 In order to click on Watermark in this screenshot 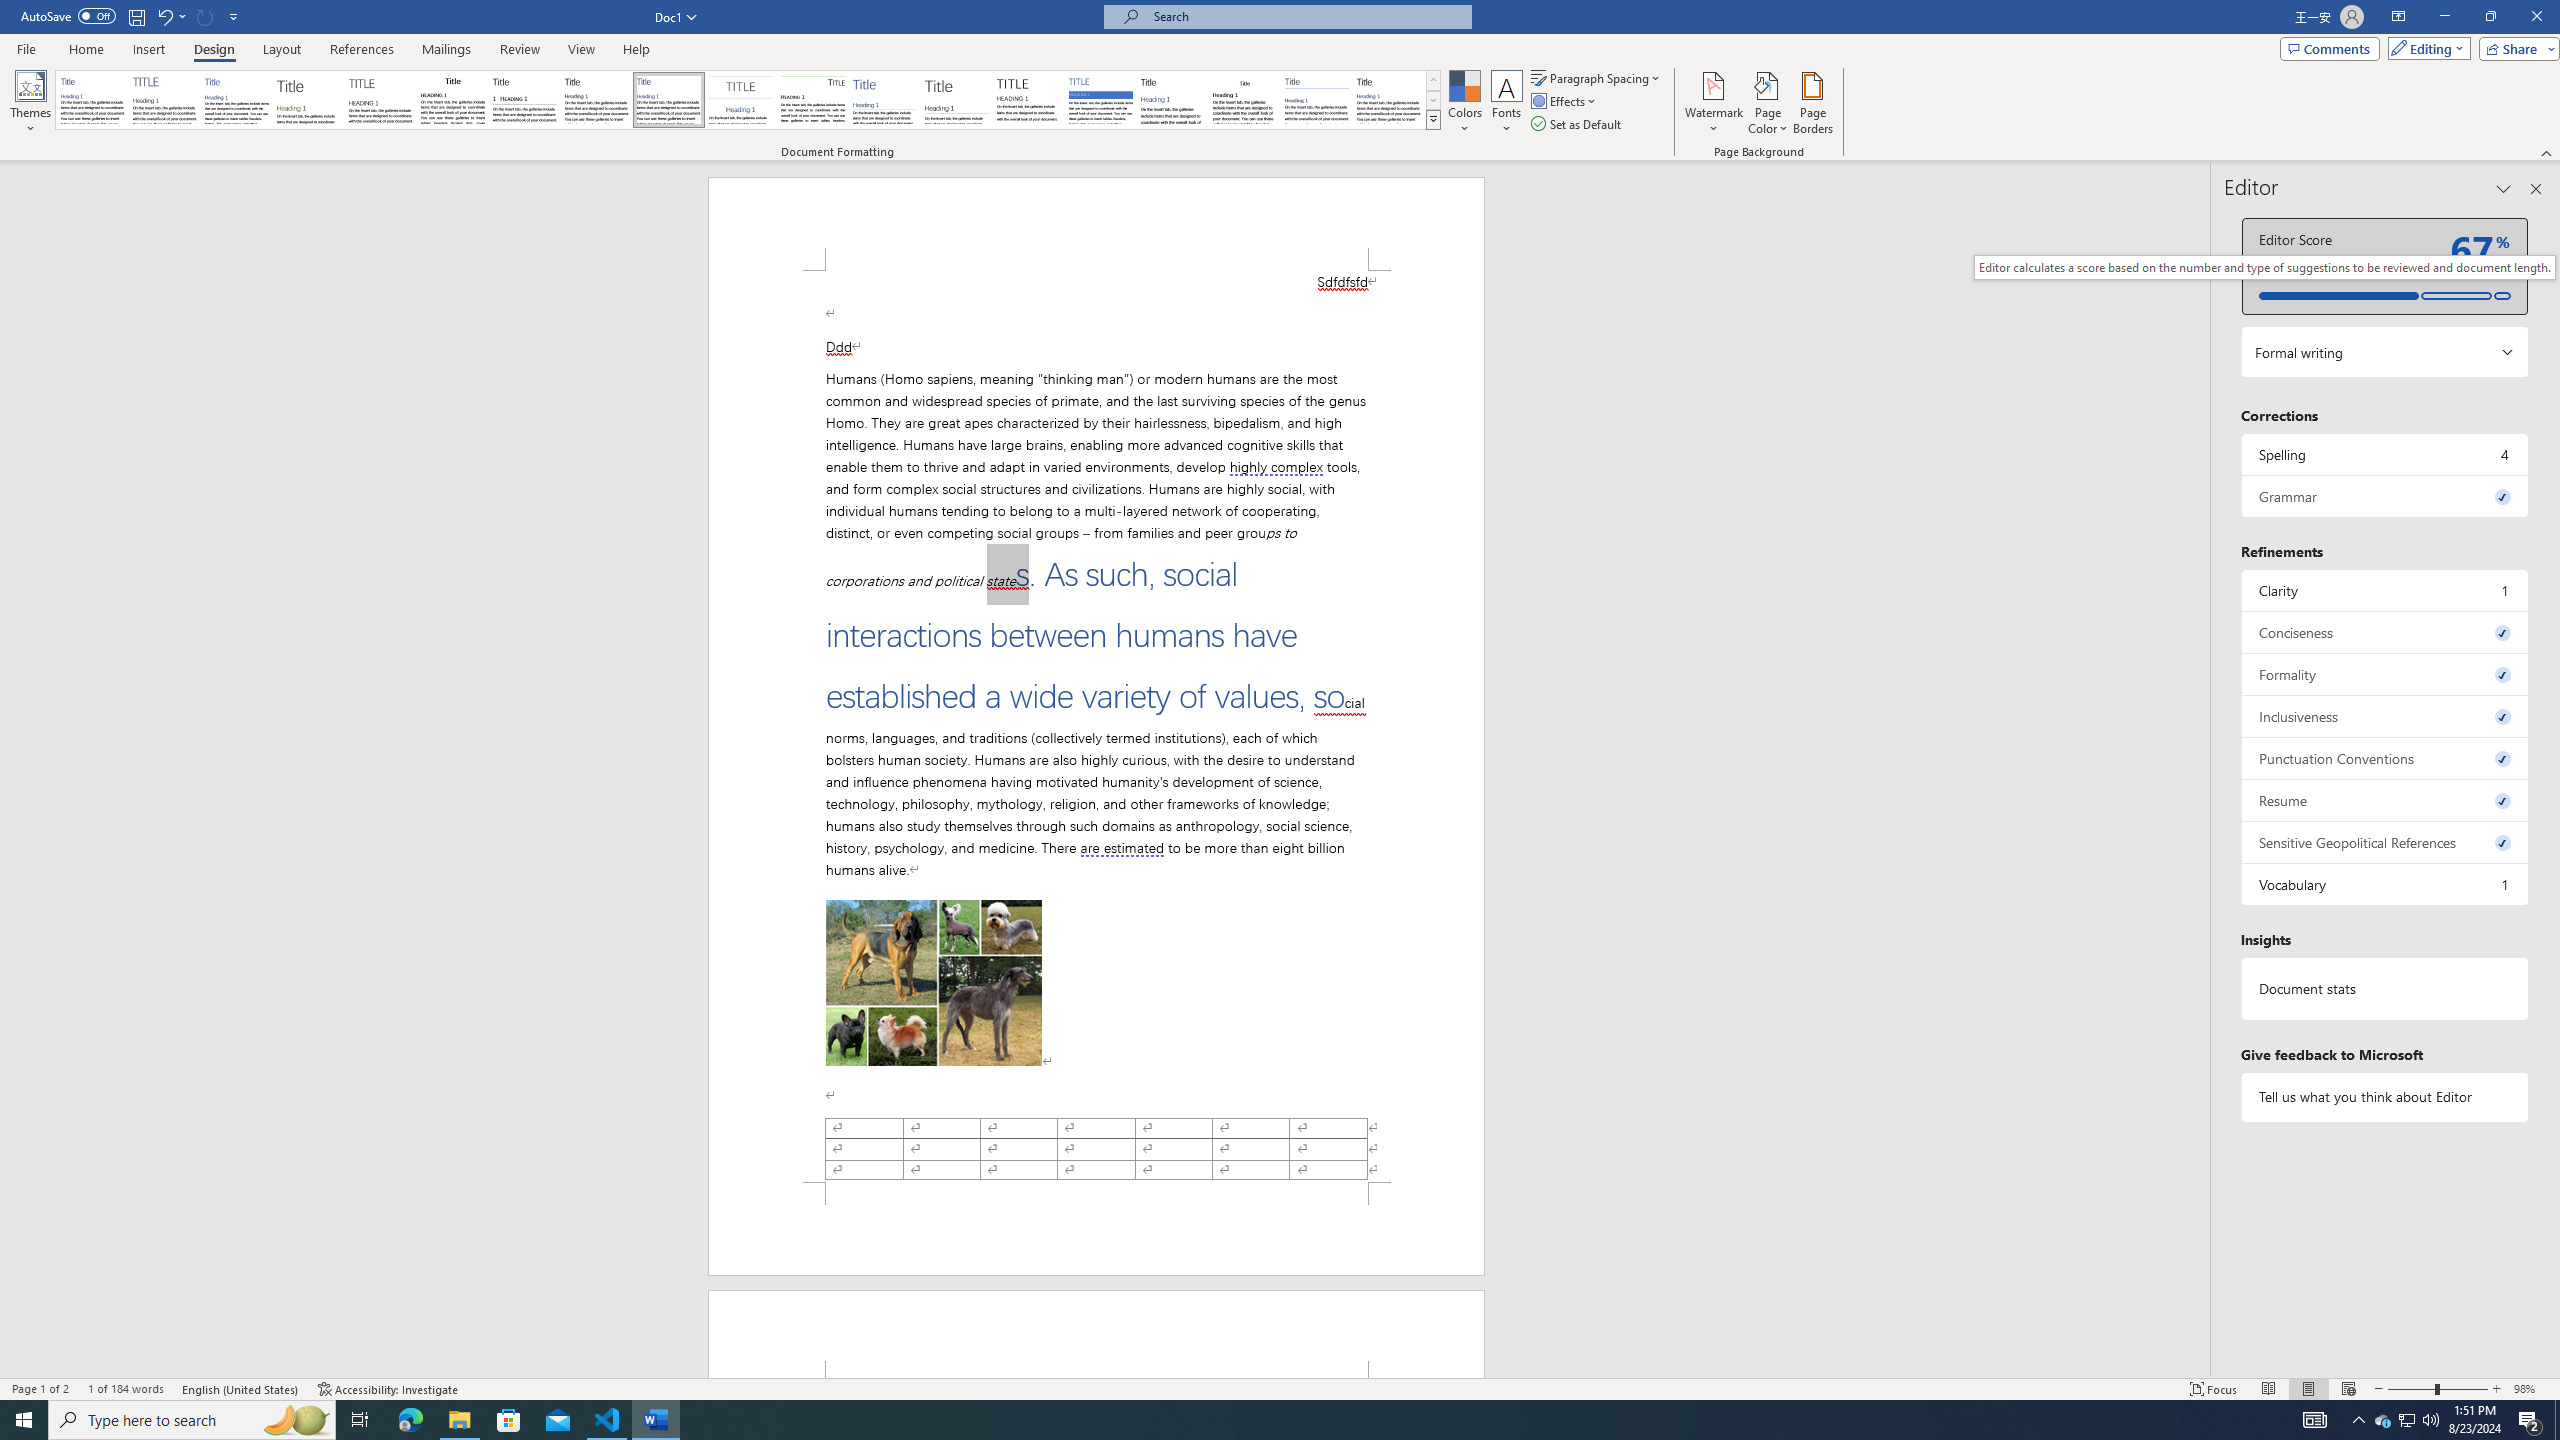, I will do `click(1713, 103)`.